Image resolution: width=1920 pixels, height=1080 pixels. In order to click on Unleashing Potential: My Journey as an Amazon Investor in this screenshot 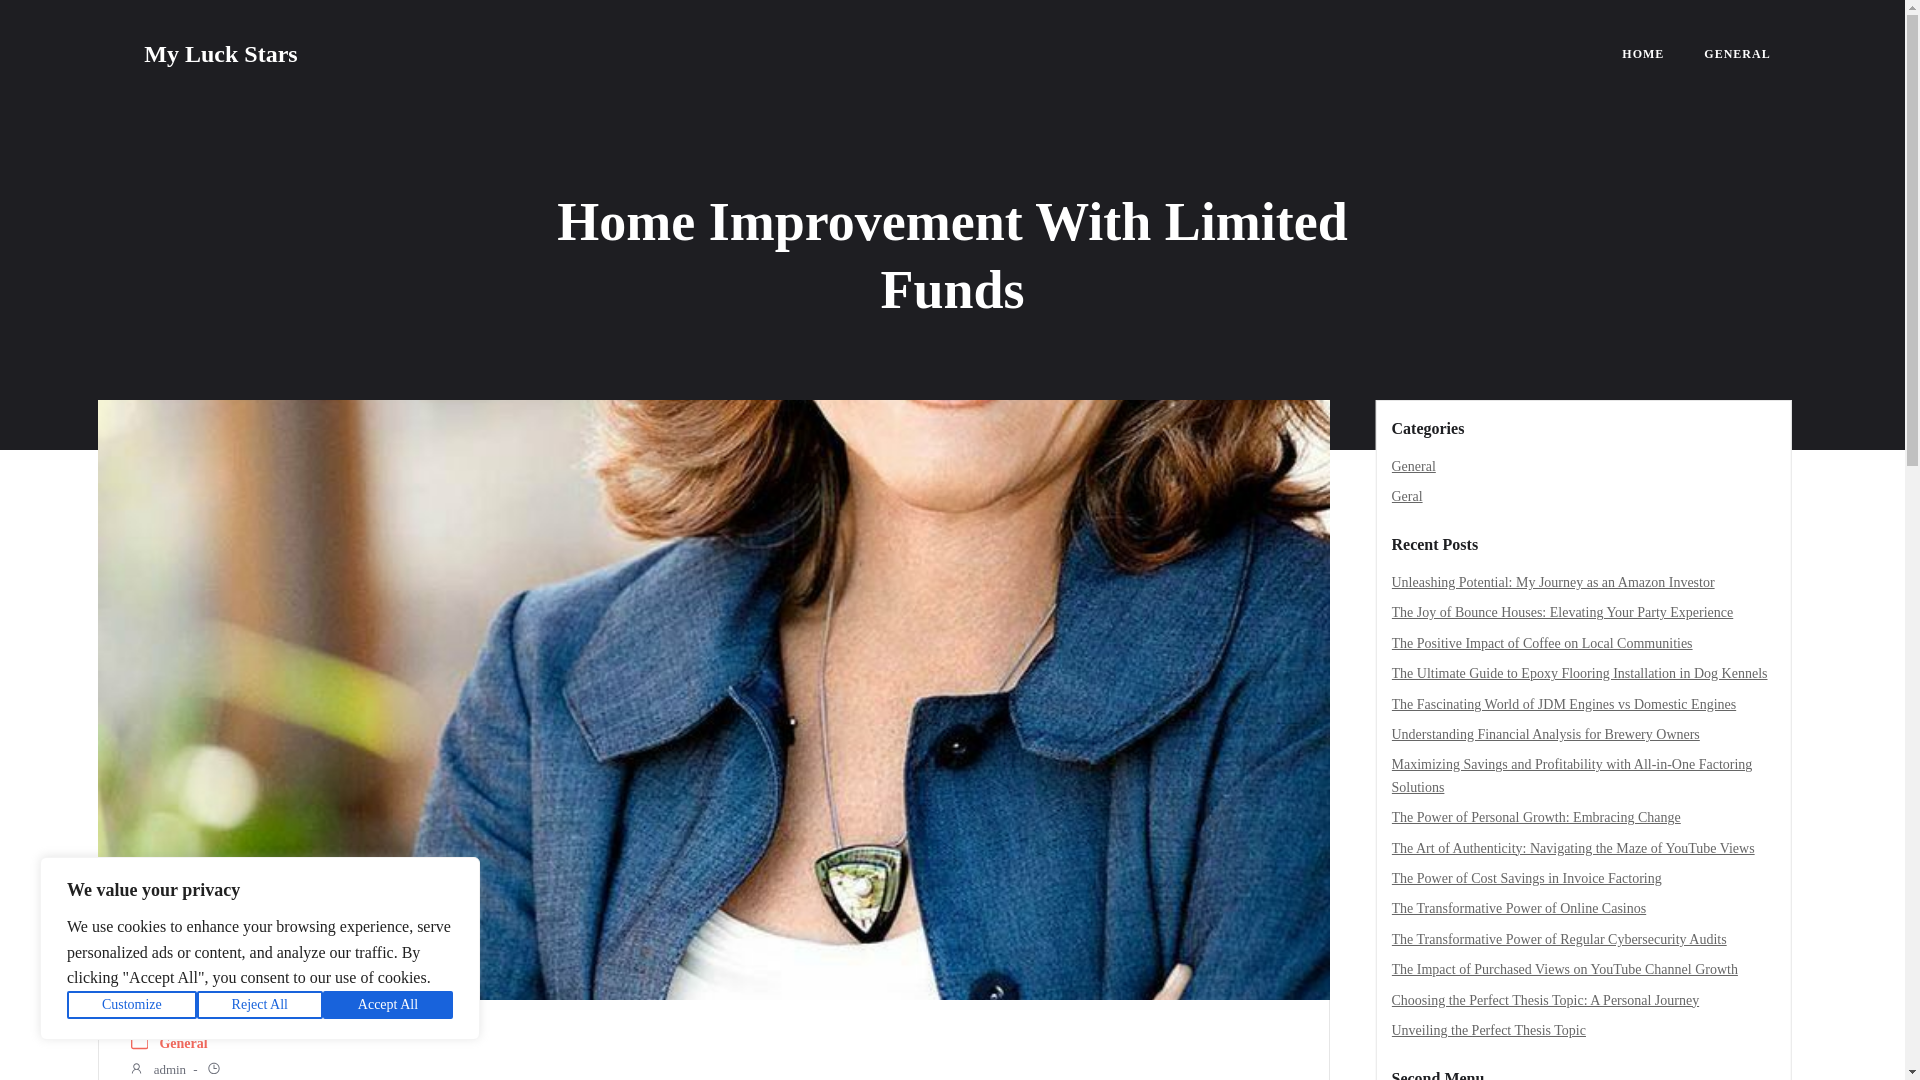, I will do `click(1553, 582)`.